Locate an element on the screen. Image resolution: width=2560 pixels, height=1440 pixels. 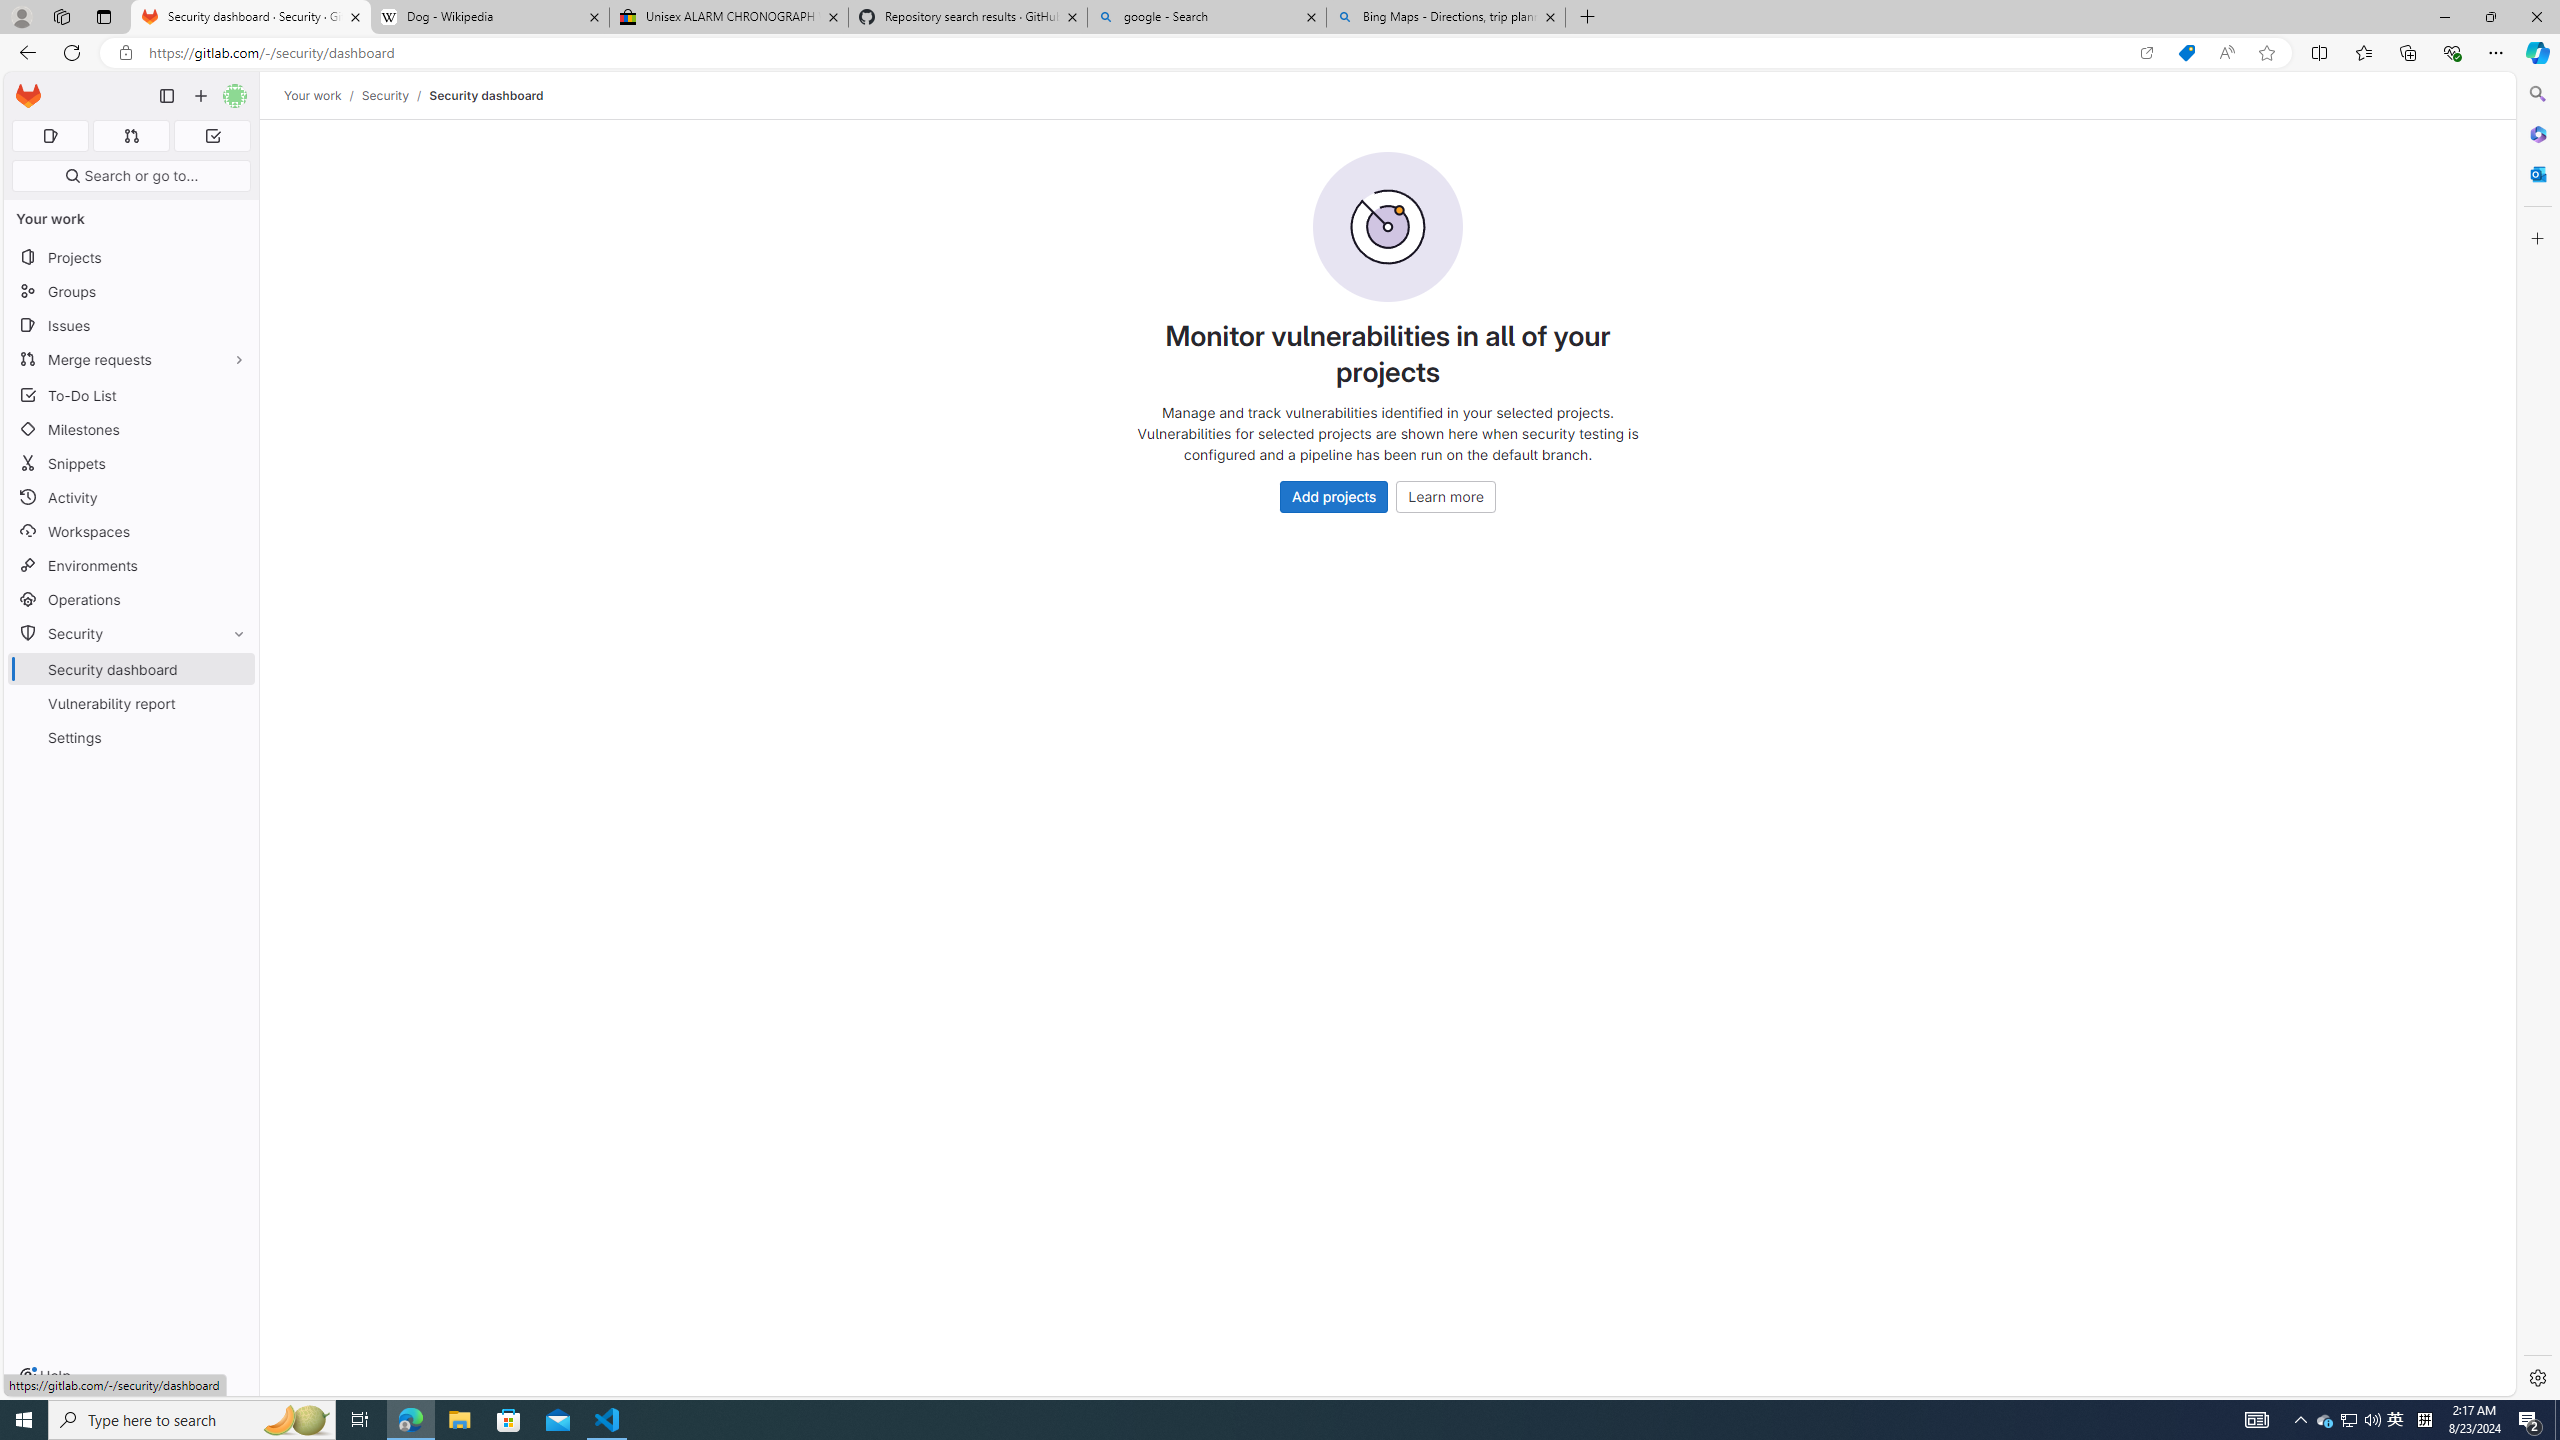
Personal Profile is located at coordinates (21, 16).